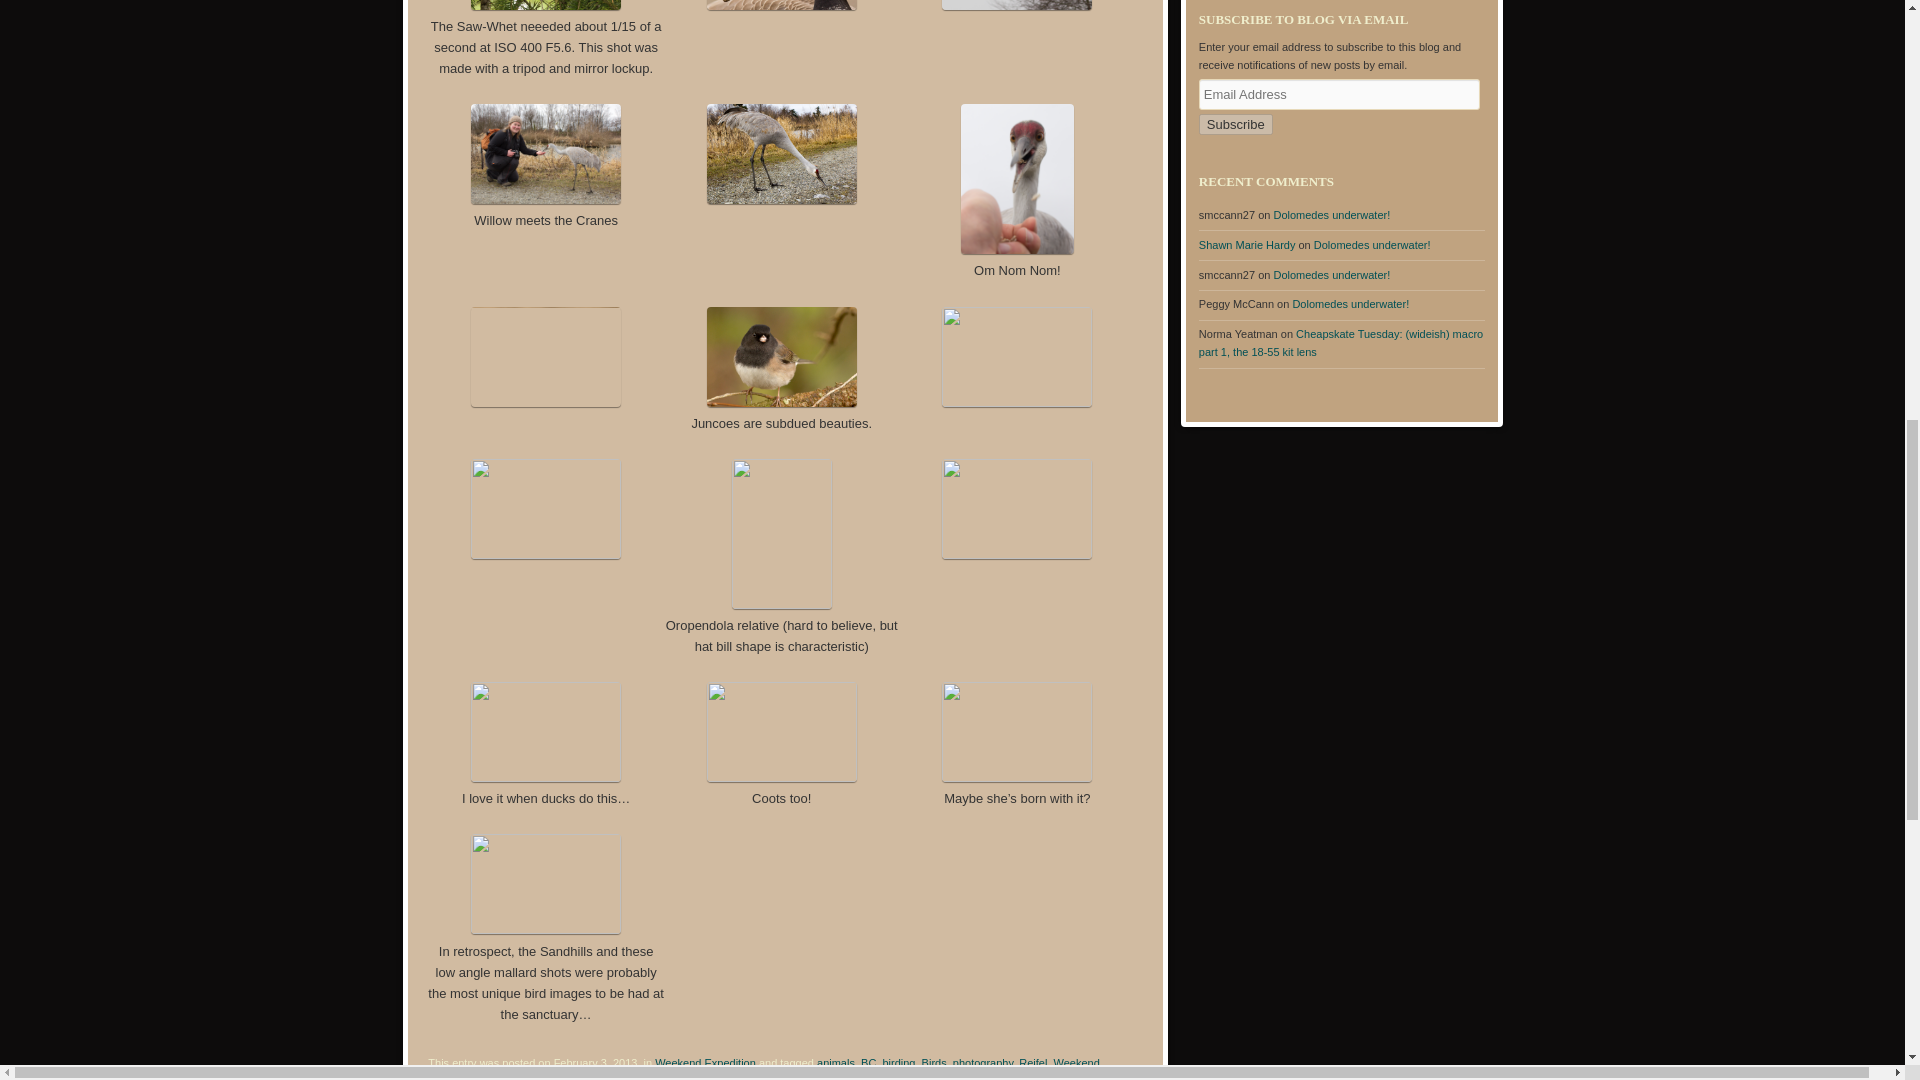  Describe the element at coordinates (1235, 124) in the screenshot. I see `Subscribe` at that location.